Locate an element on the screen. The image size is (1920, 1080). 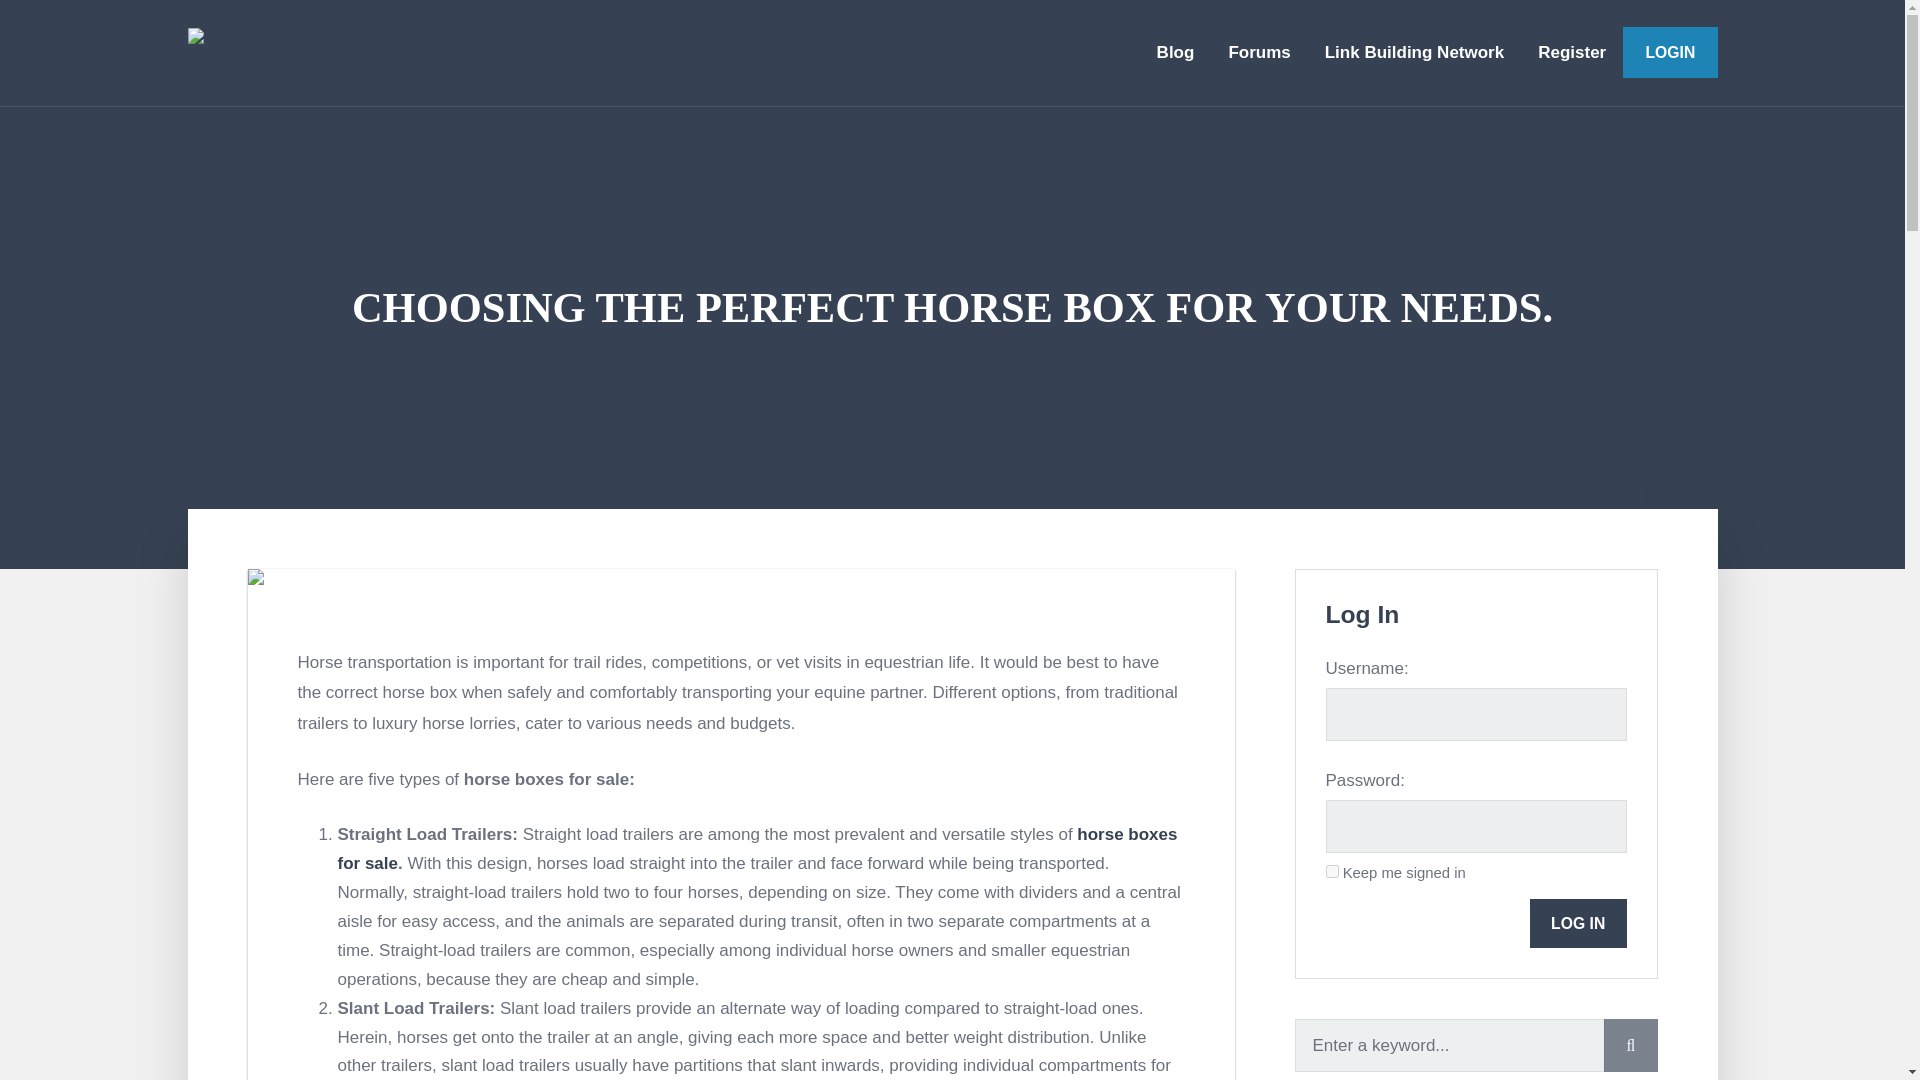
LOGIN is located at coordinates (1669, 52).